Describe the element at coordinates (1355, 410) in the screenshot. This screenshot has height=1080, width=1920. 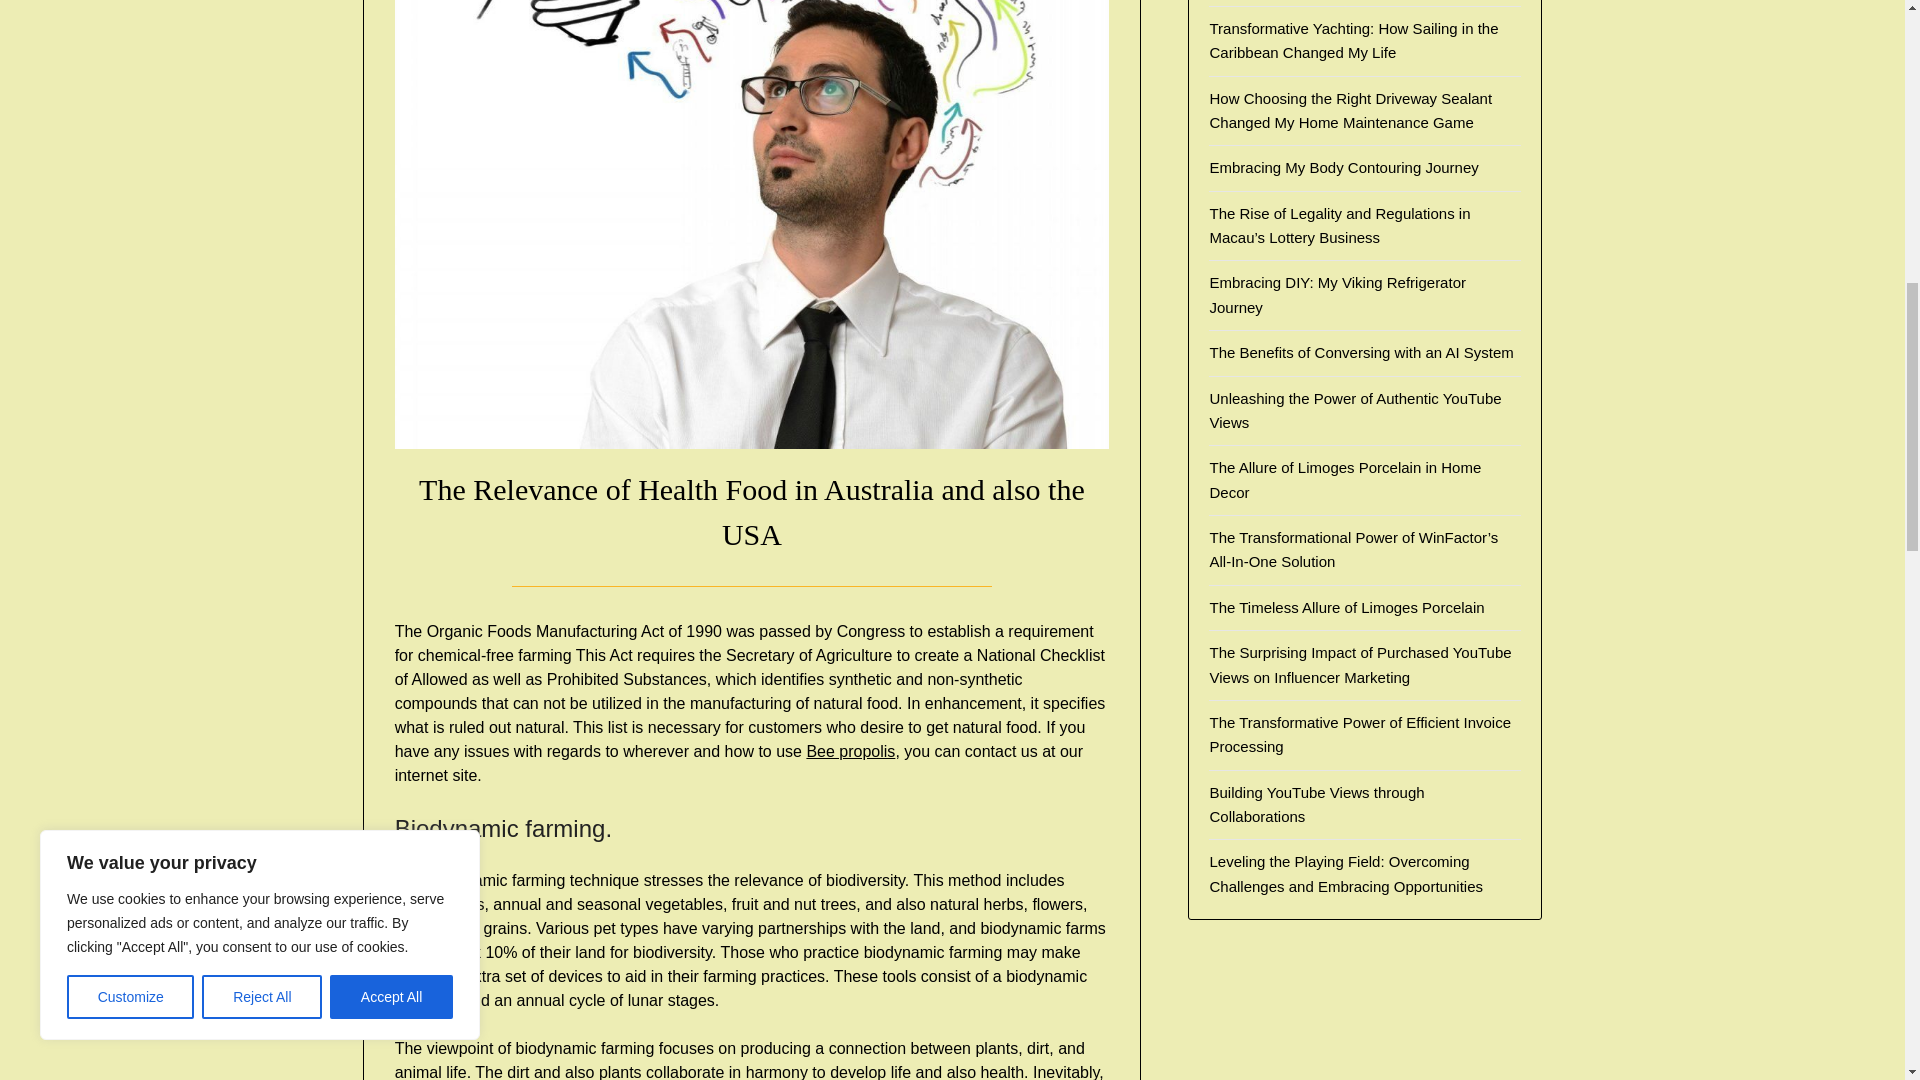
I see `Unleashing the Power of Authentic YouTube Views` at that location.